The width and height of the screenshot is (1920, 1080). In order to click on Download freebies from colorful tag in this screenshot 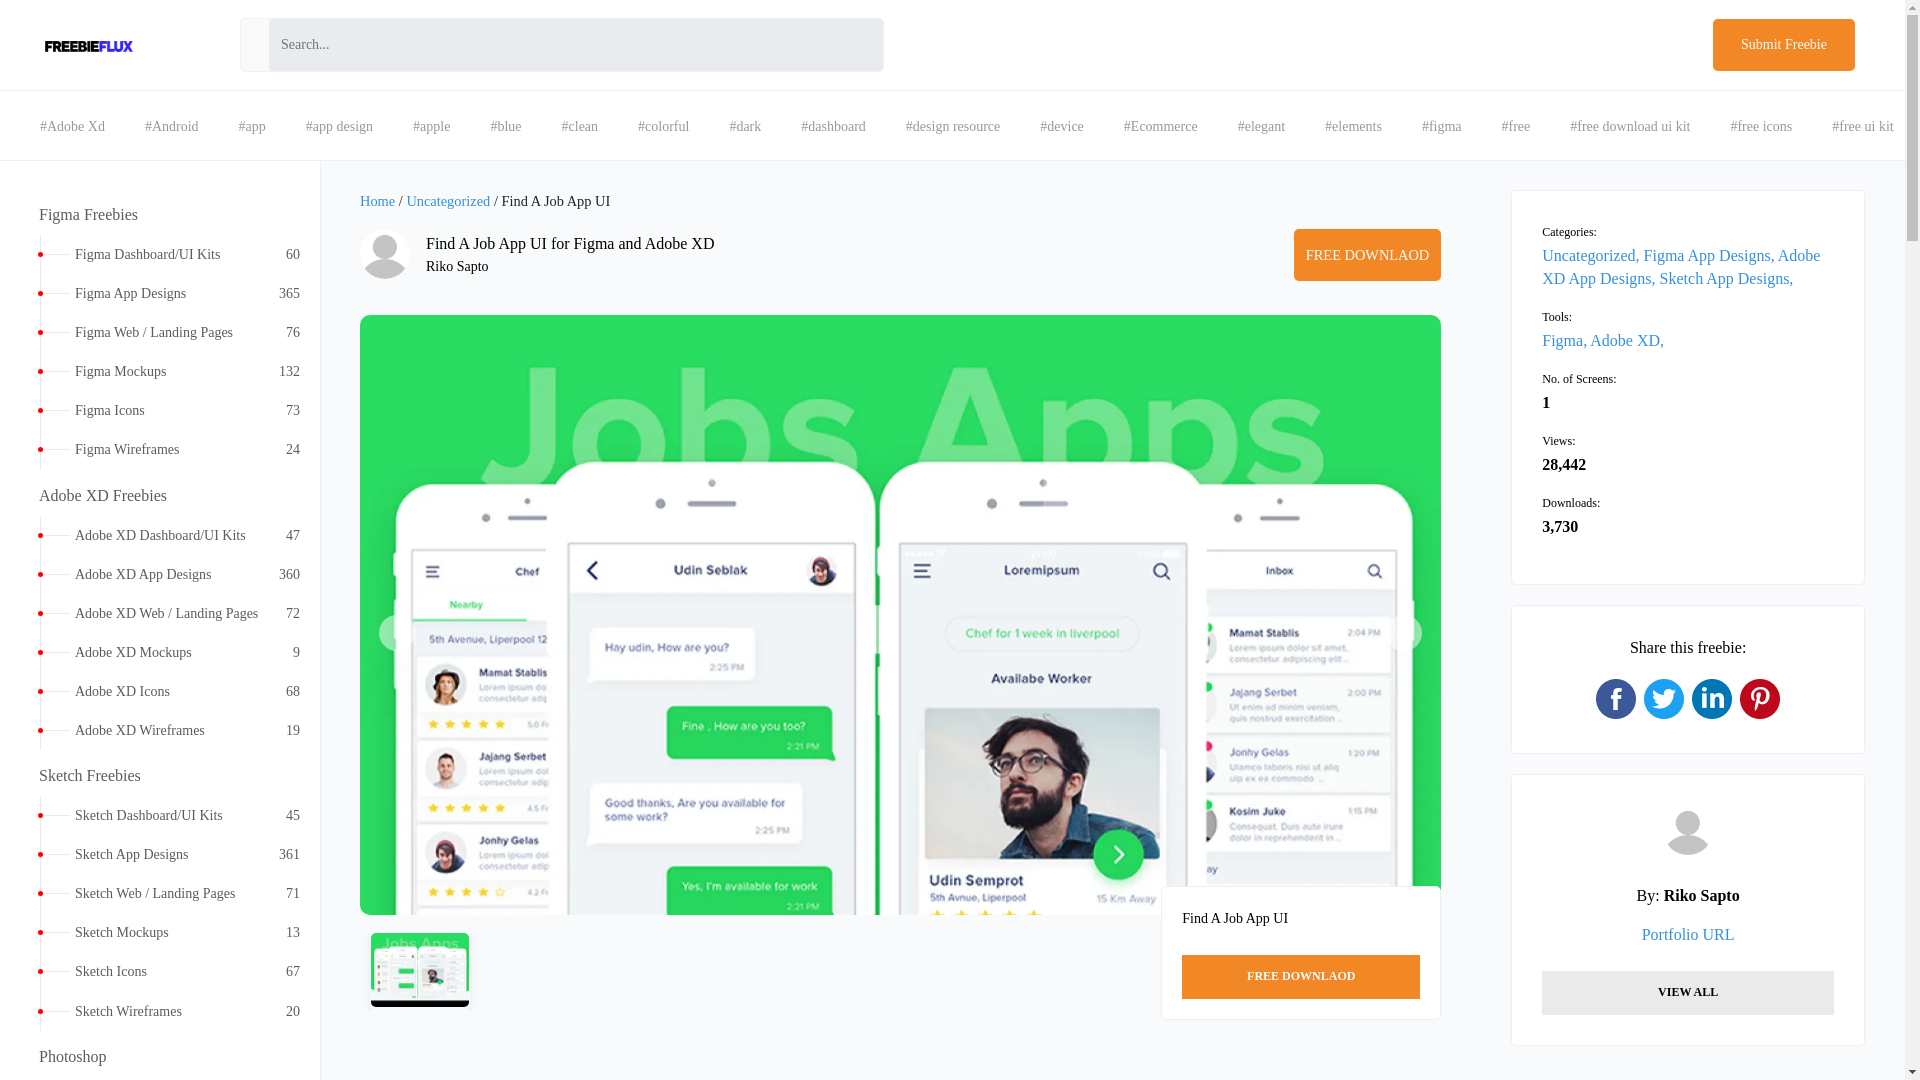, I will do `click(663, 126)`.